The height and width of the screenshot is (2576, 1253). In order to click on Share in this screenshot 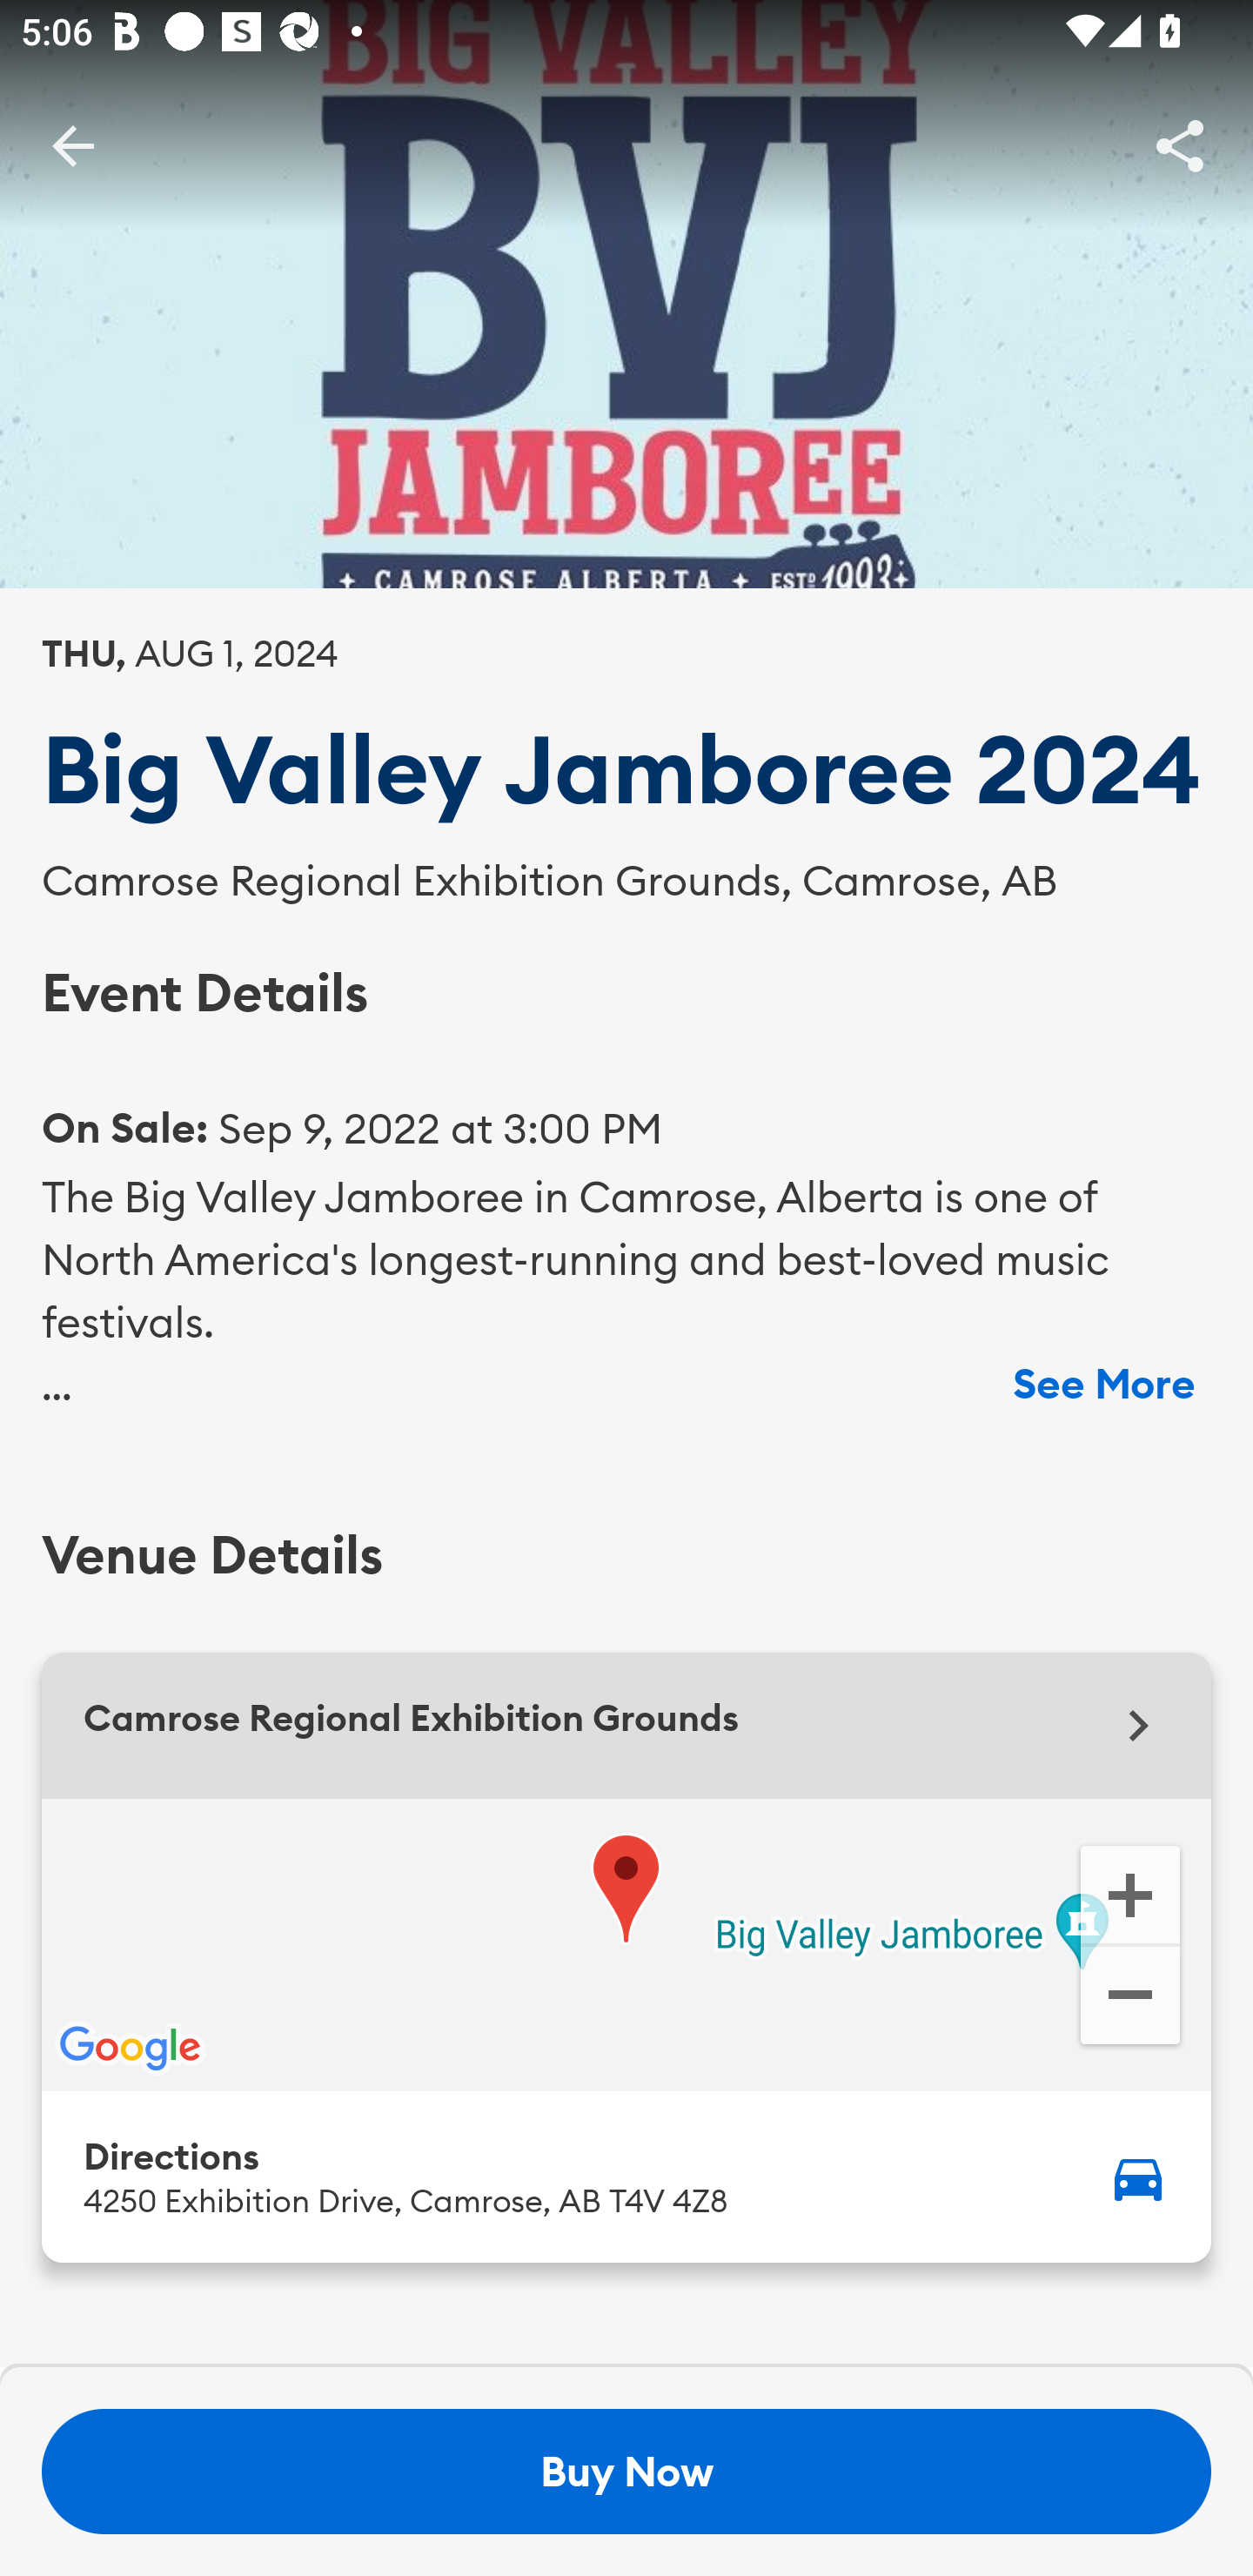, I will do `click(1180, 144)`.